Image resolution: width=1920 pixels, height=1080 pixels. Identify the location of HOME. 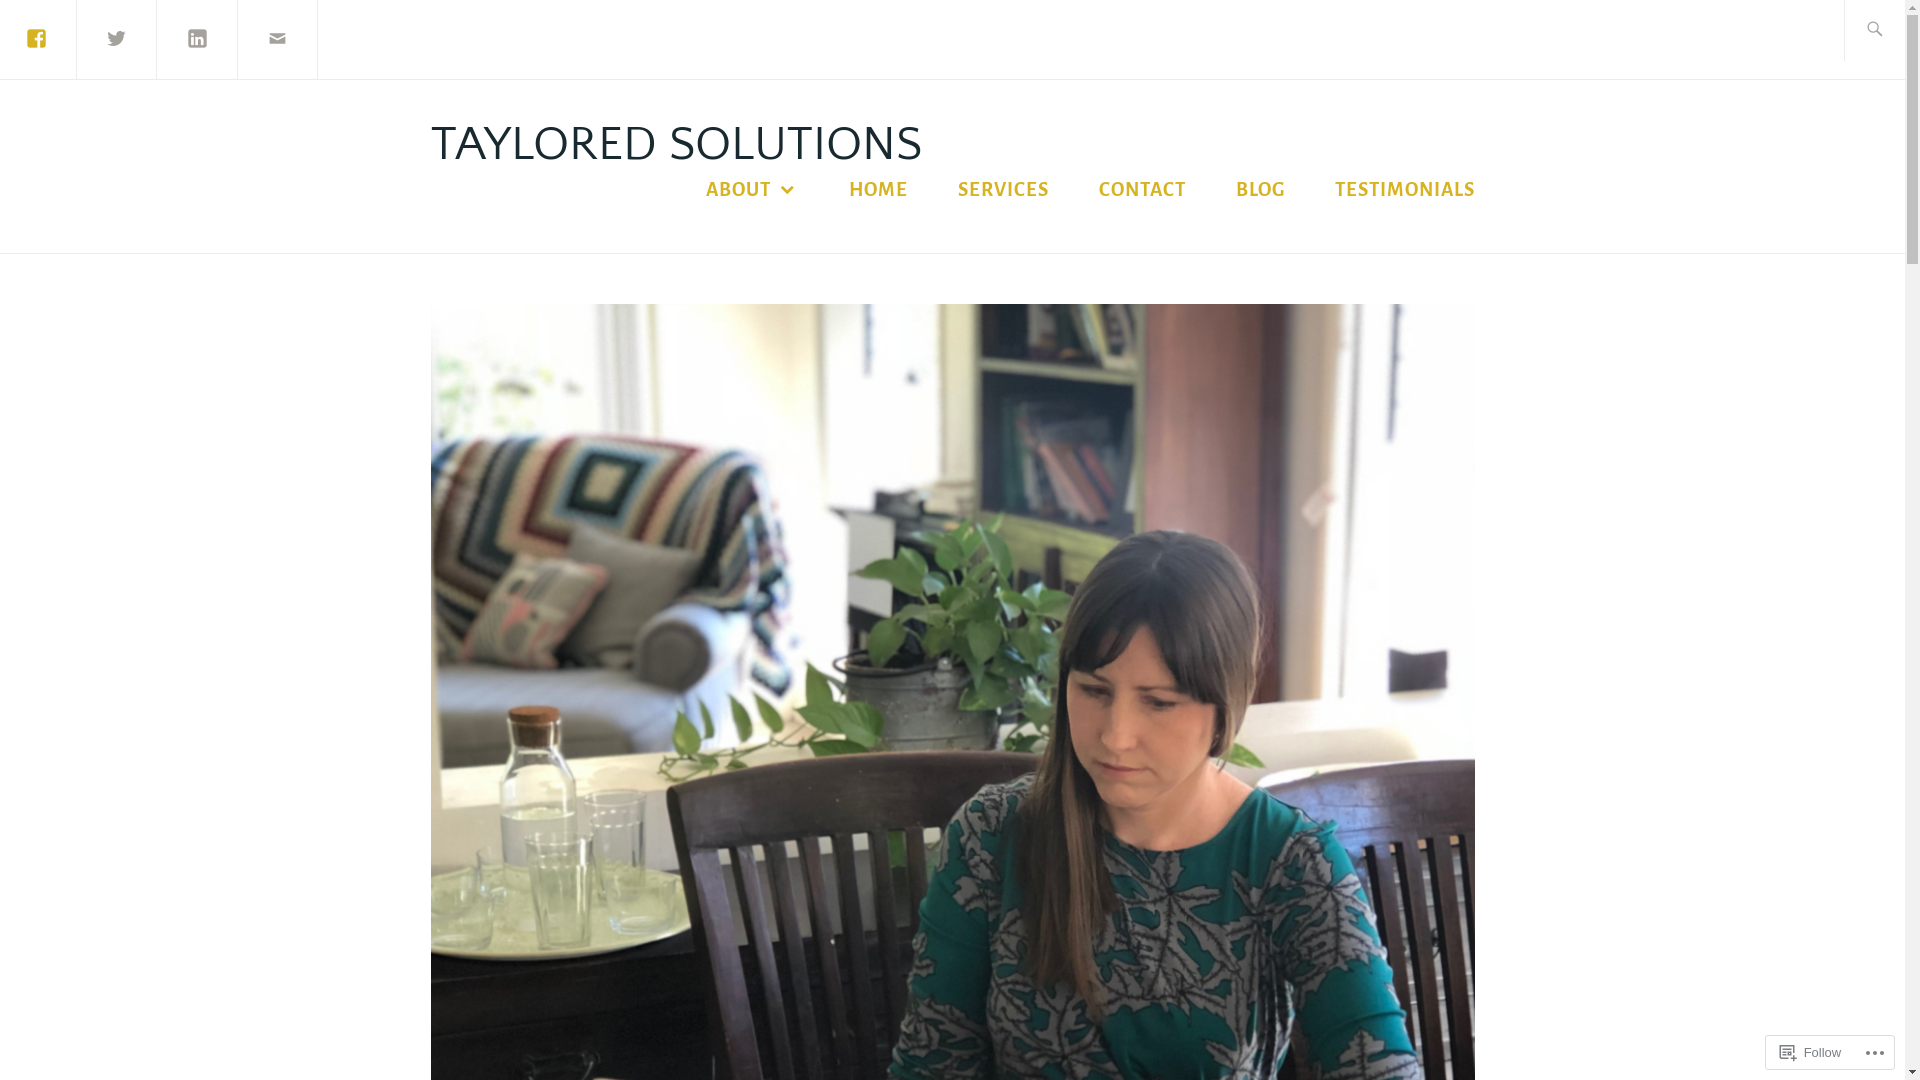
(878, 190).